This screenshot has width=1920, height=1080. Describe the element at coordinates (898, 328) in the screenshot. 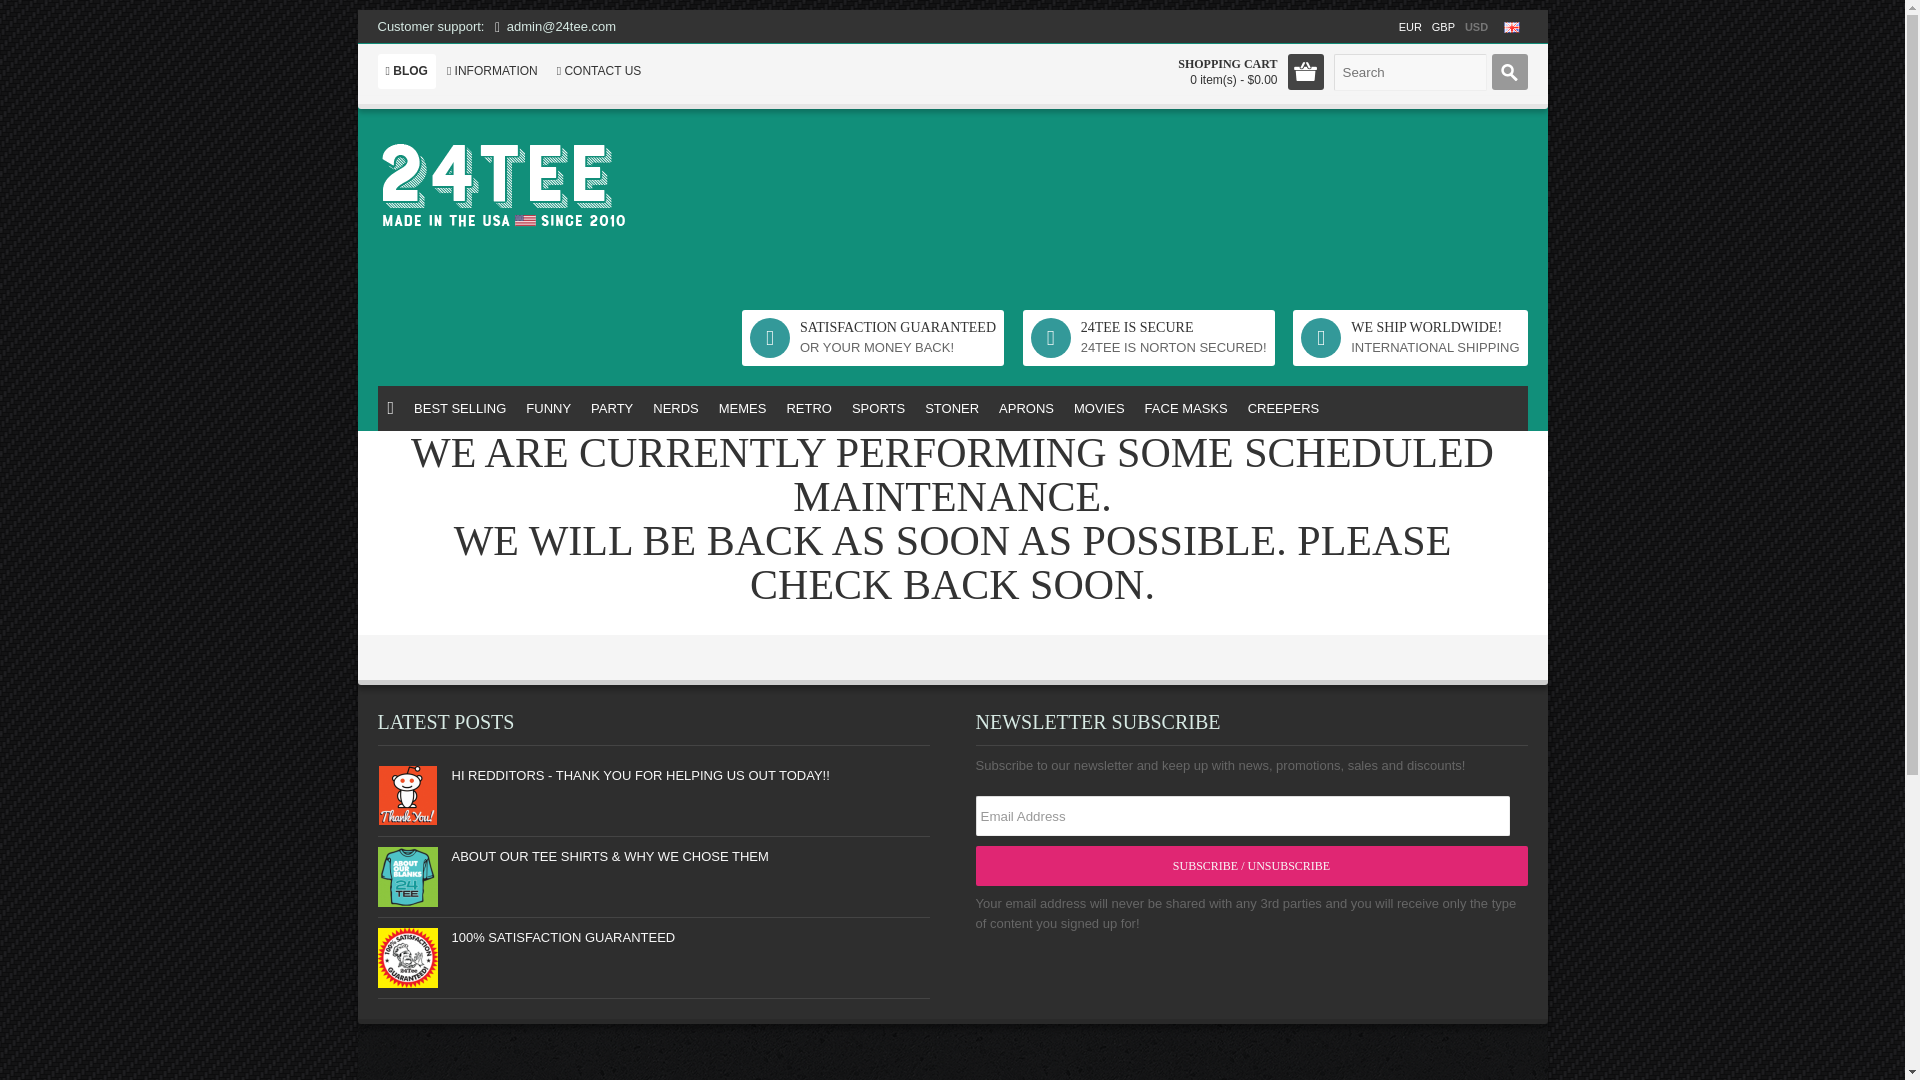

I see `SATISFACTION GUARANTEED` at that location.